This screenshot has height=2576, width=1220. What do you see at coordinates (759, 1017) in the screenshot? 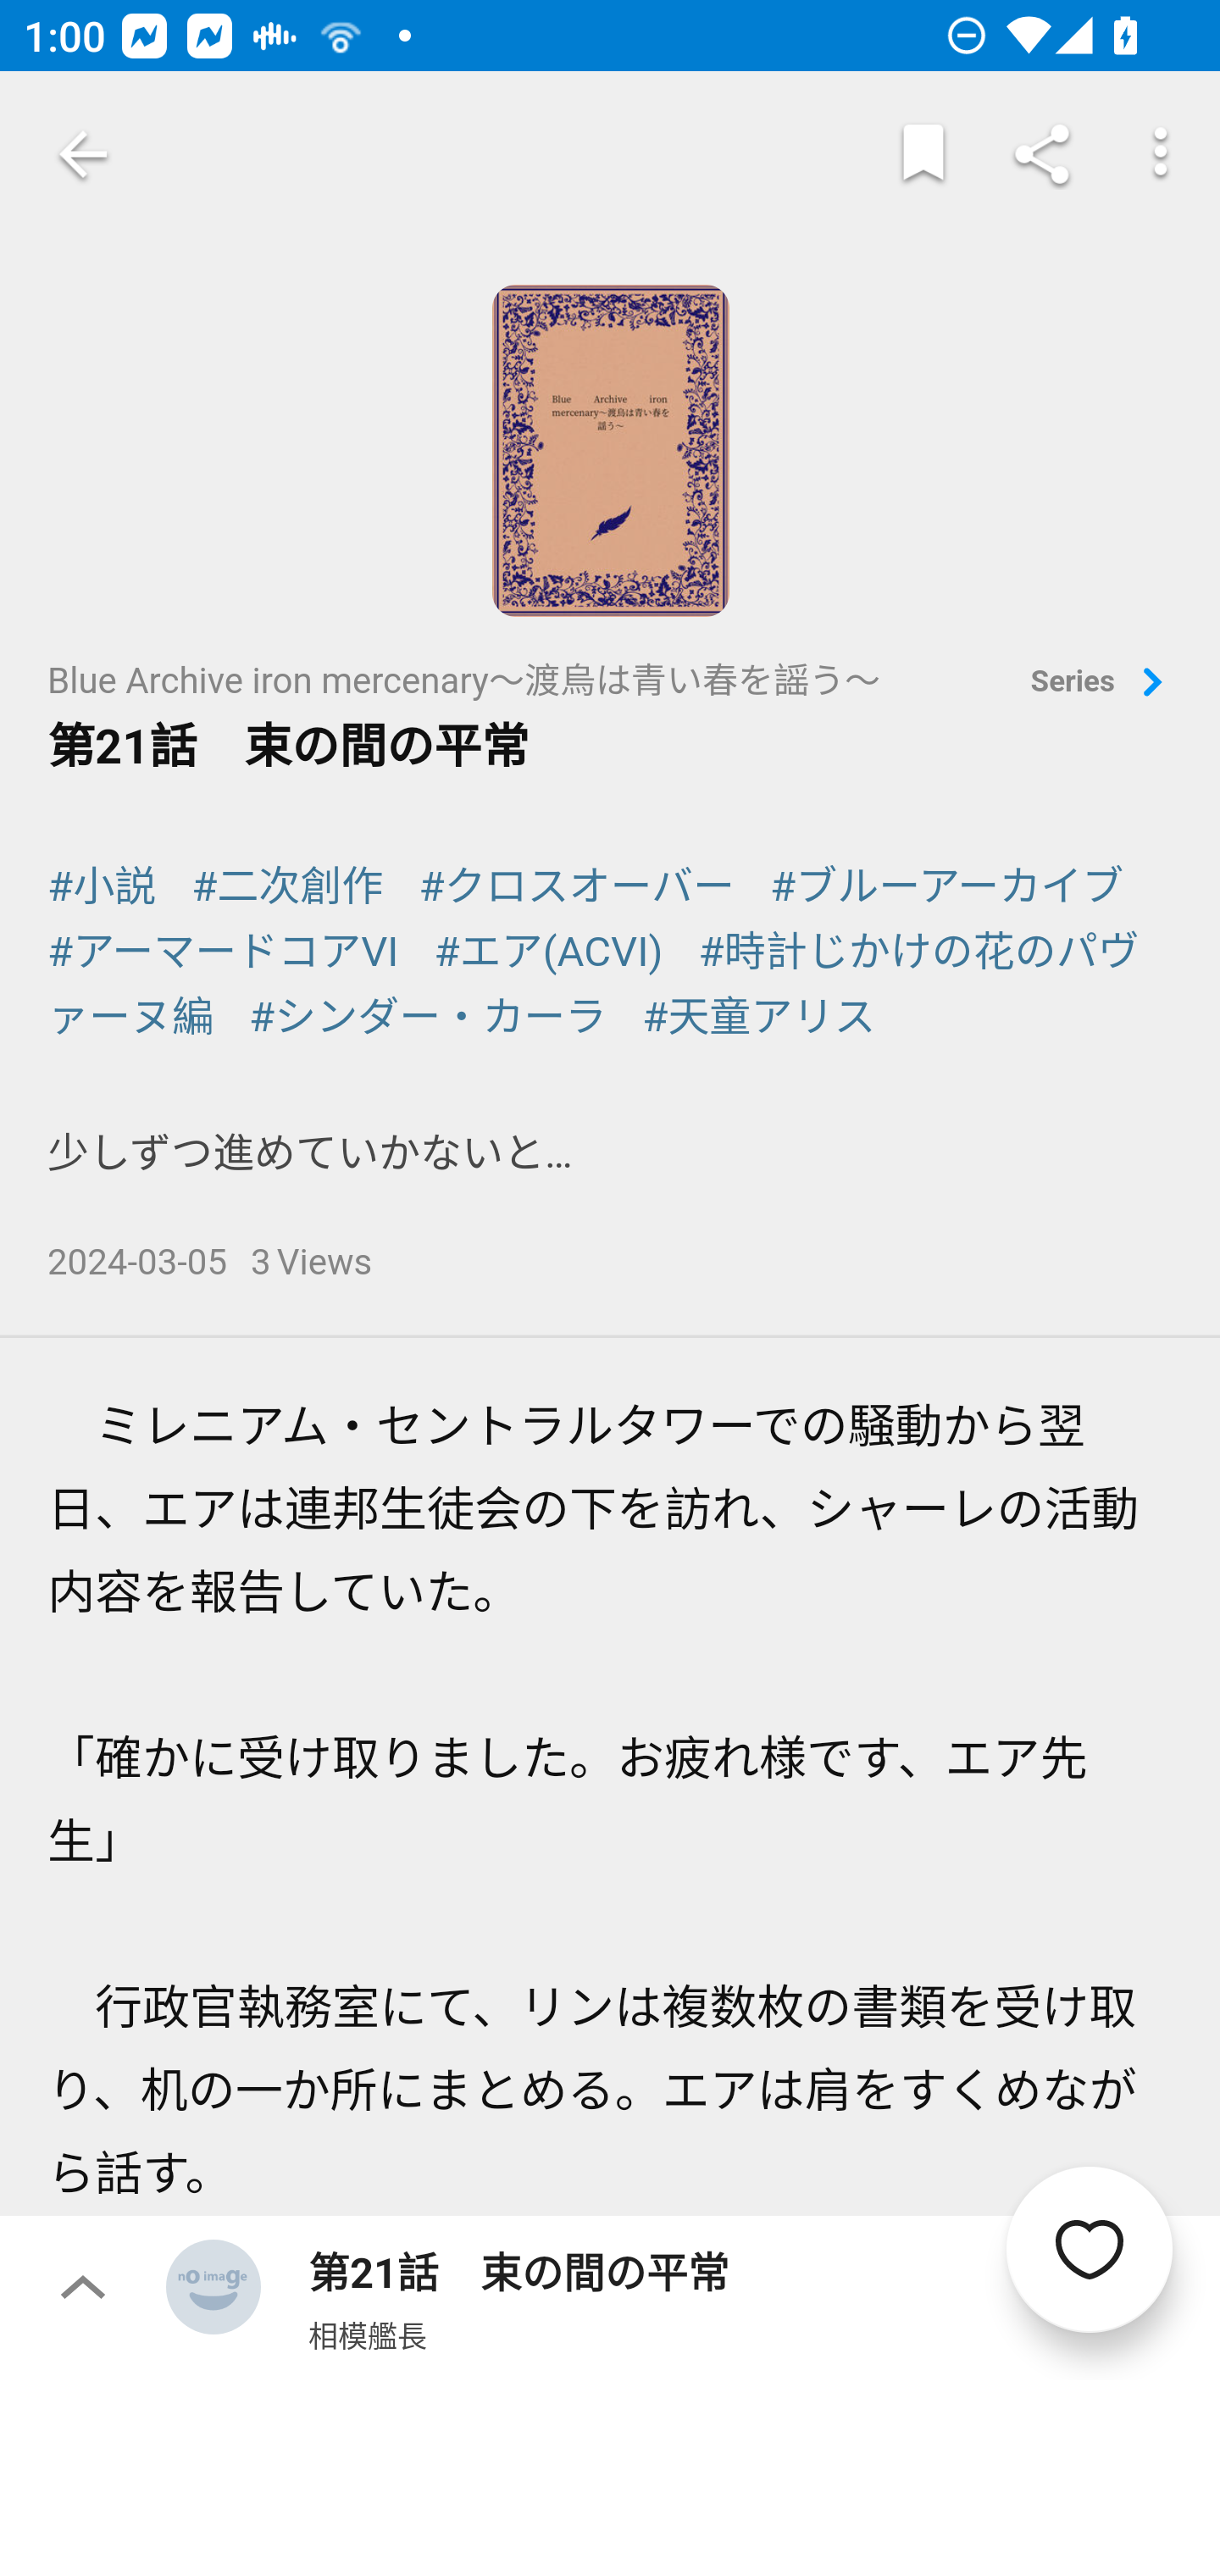
I see `#天童アリス` at bounding box center [759, 1017].